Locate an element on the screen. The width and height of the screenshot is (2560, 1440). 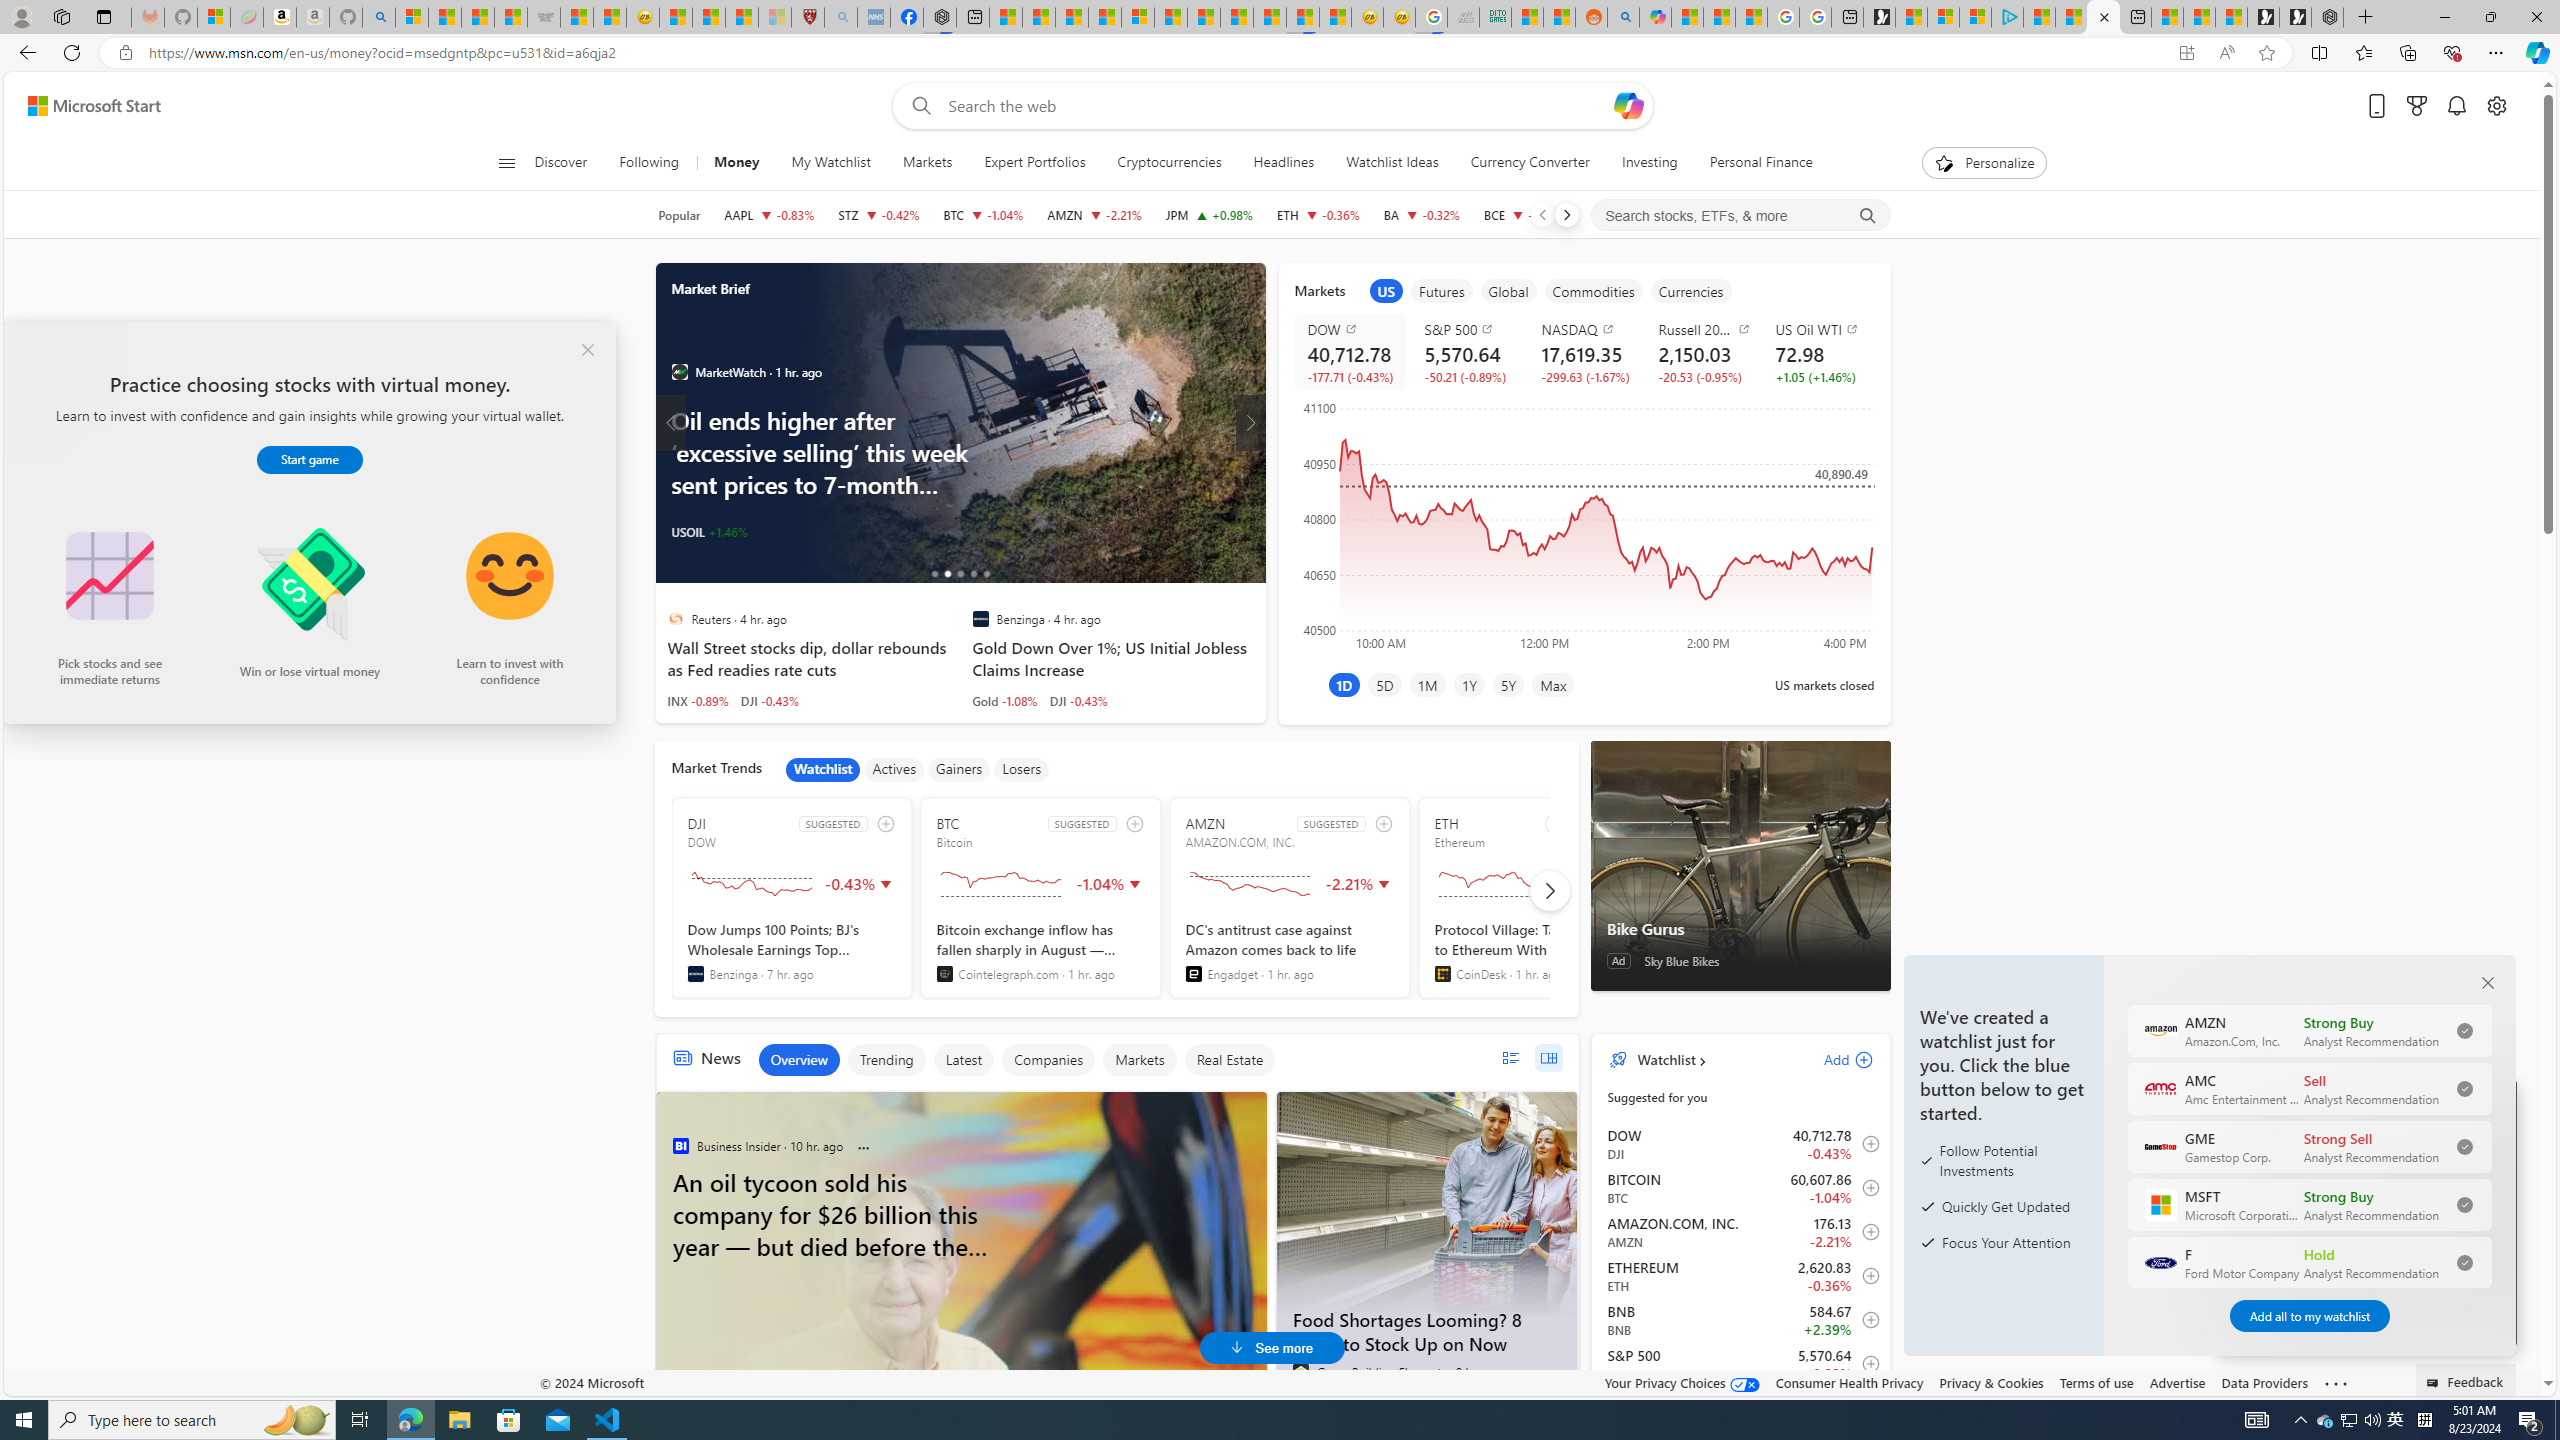
DJI DOW decrease 40,712.78 -177.71 -0.43% item0 is located at coordinates (1740, 1144).